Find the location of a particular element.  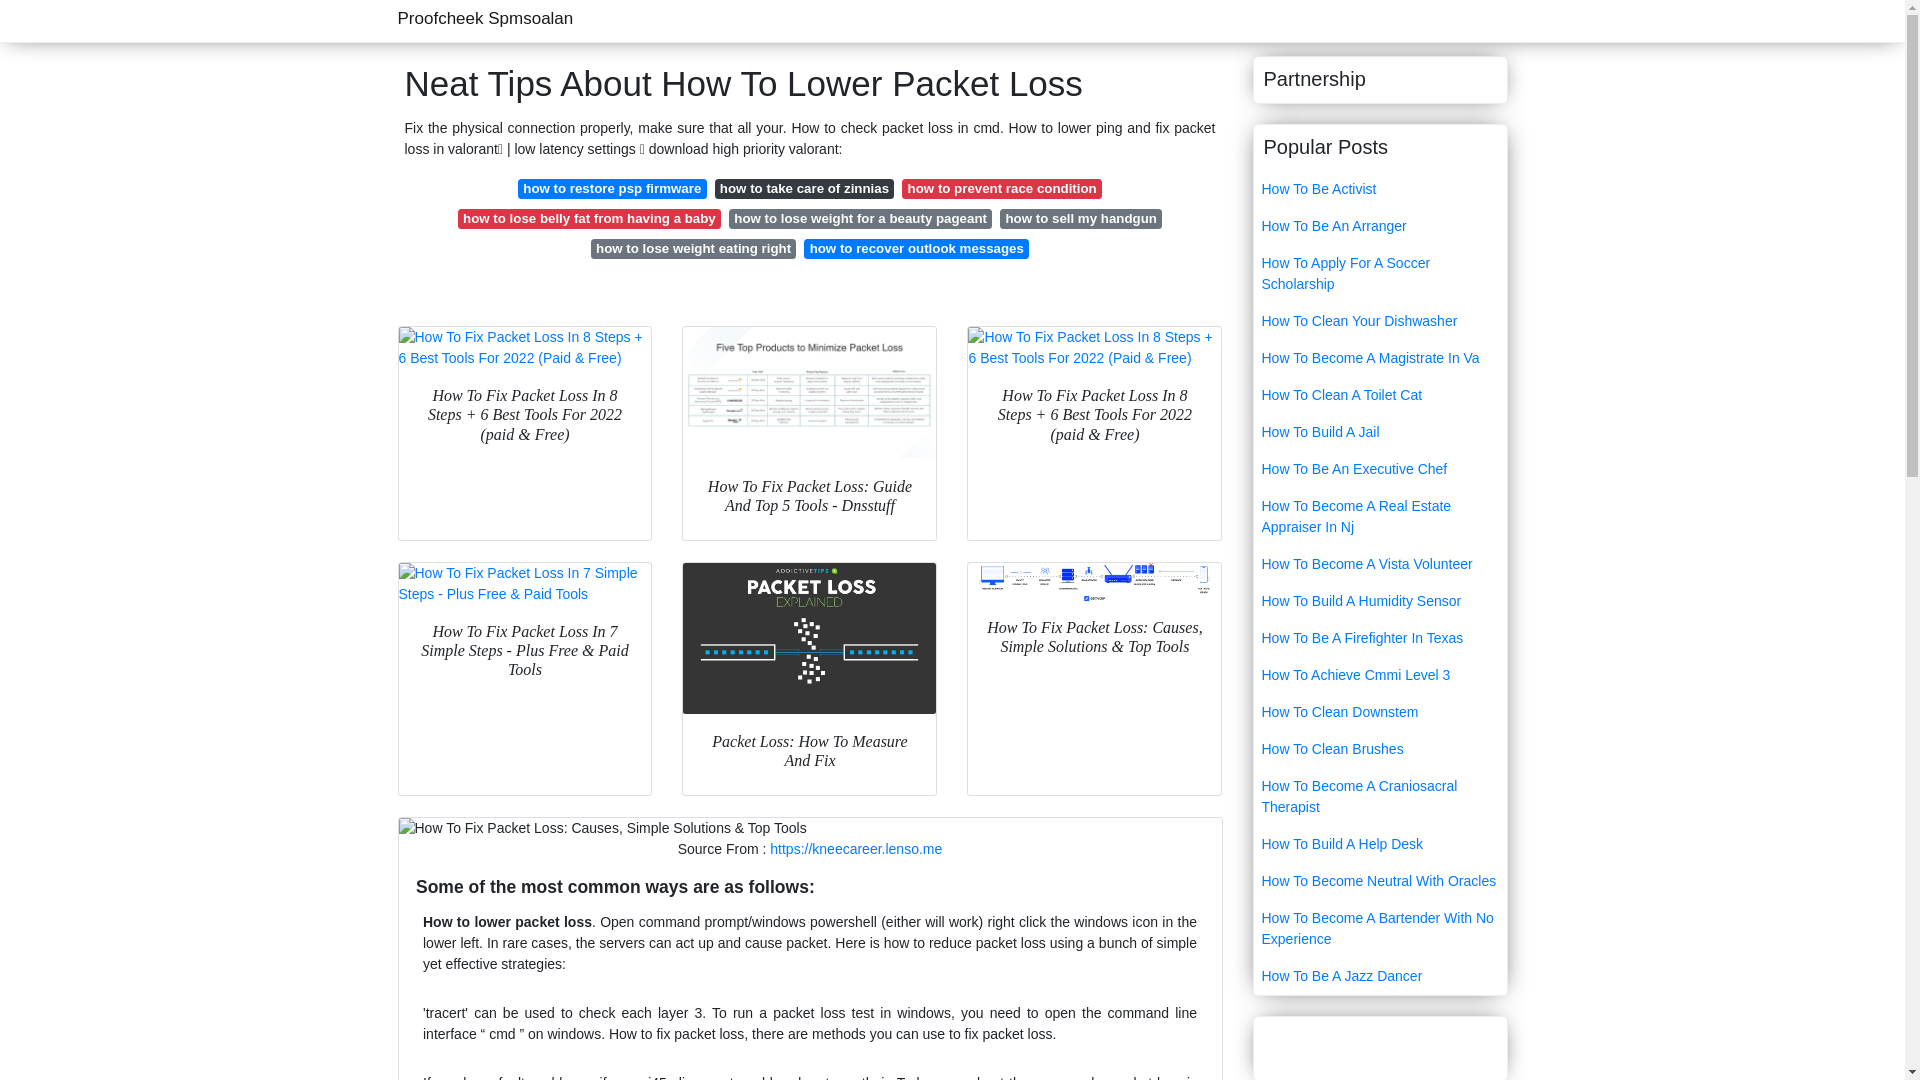

How To Clean A Toilet Cat is located at coordinates (1380, 394).